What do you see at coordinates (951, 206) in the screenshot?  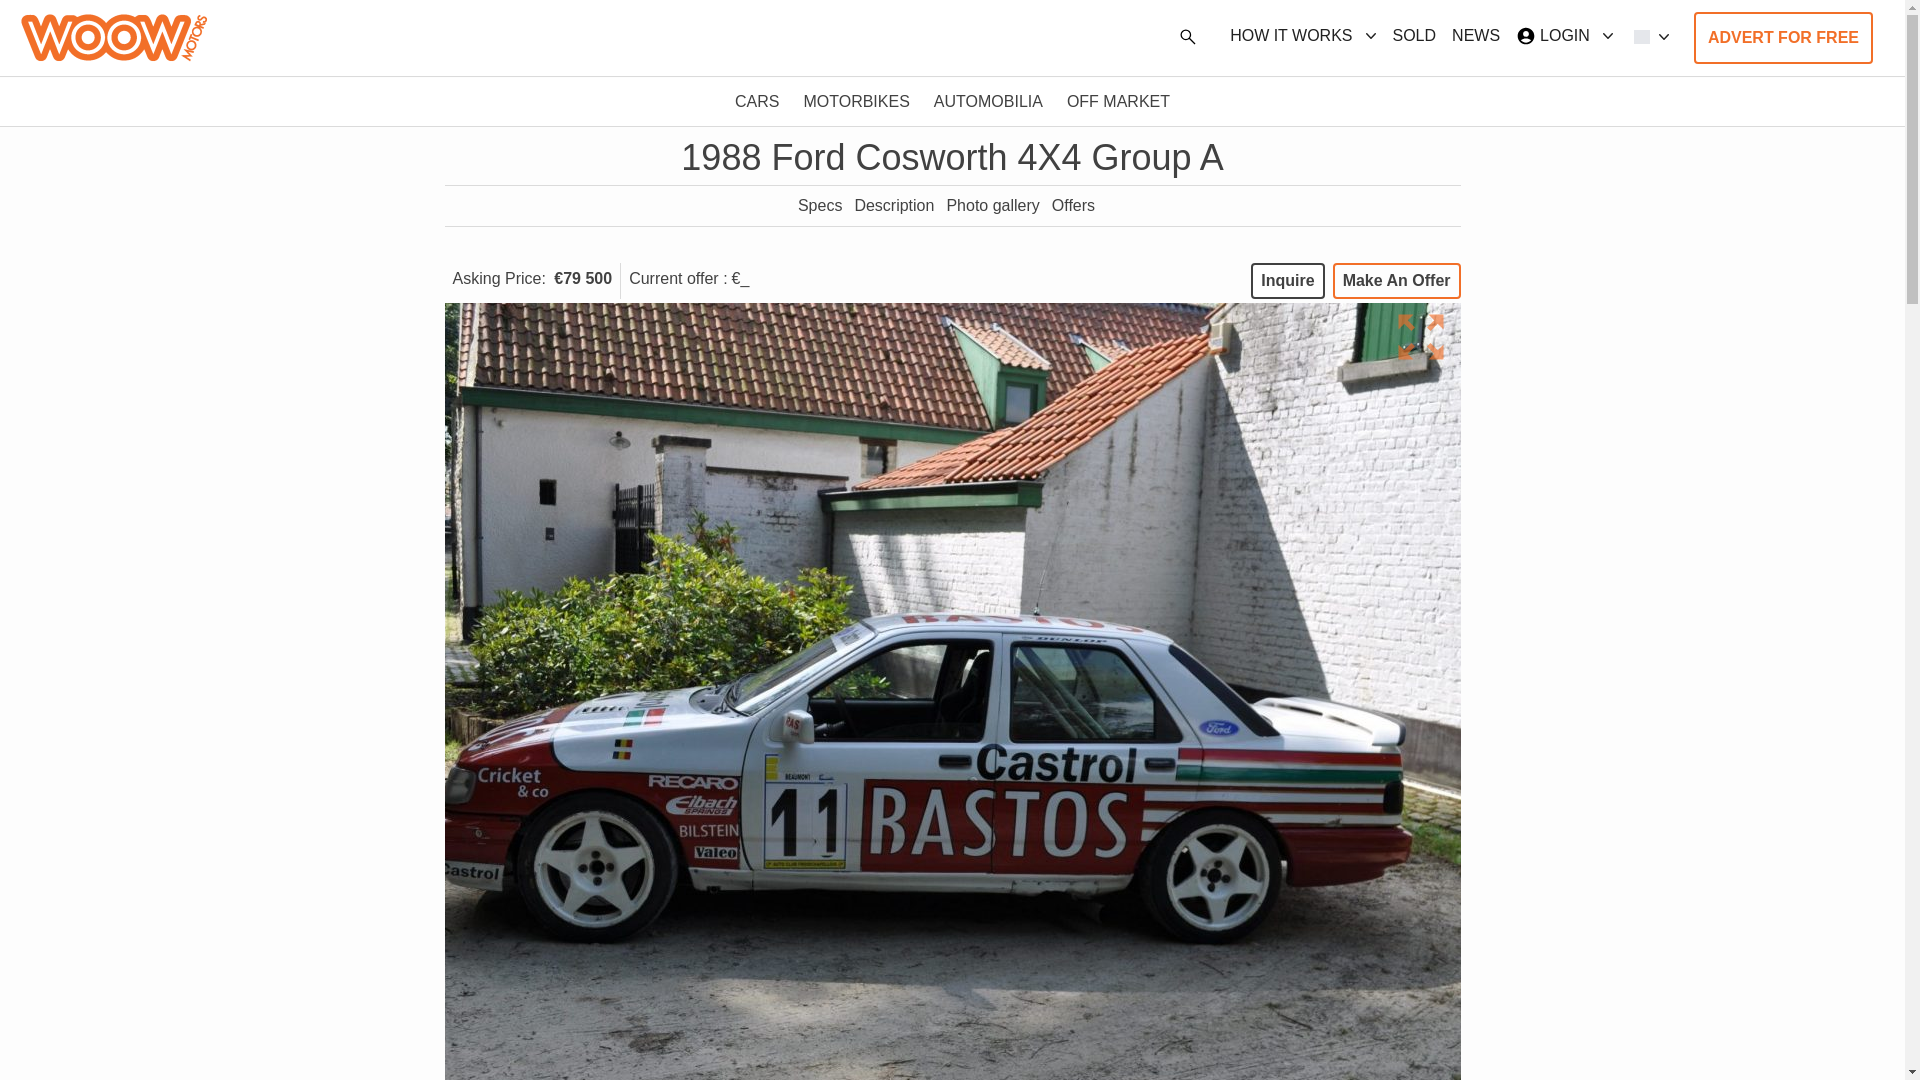 I see `HOW IT WORKS` at bounding box center [951, 206].